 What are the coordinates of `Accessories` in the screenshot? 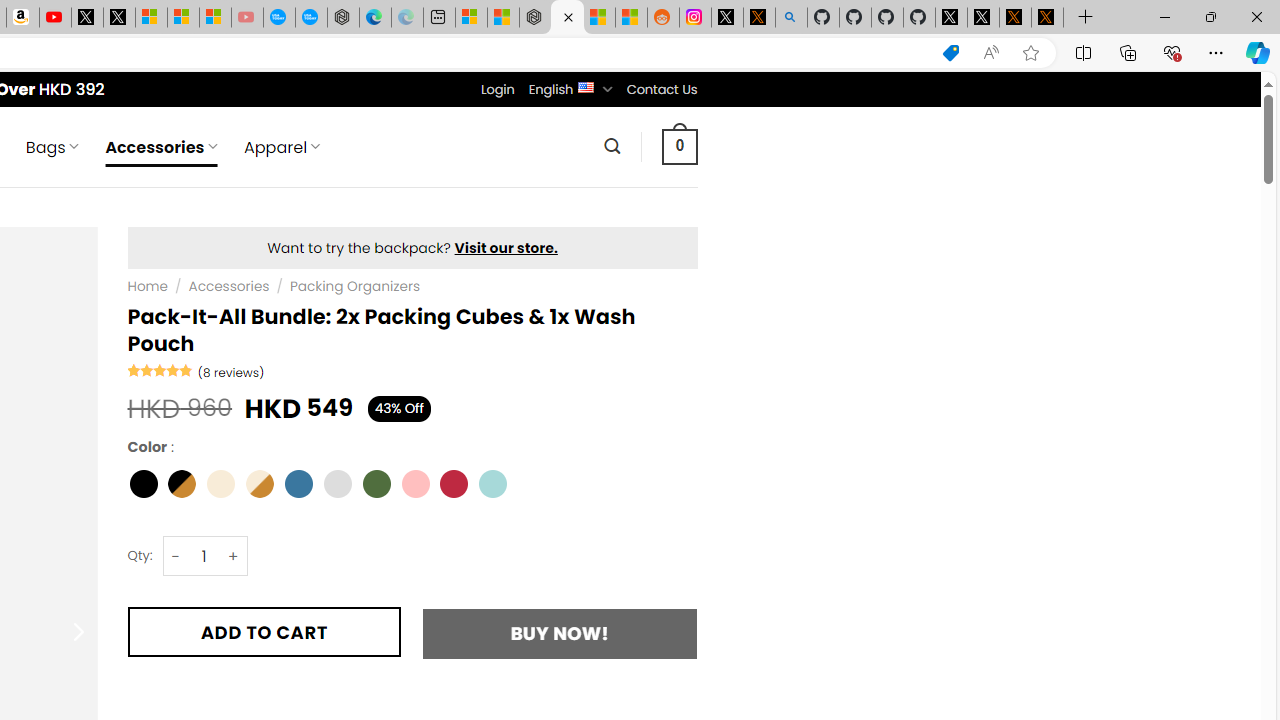 It's located at (229, 286).